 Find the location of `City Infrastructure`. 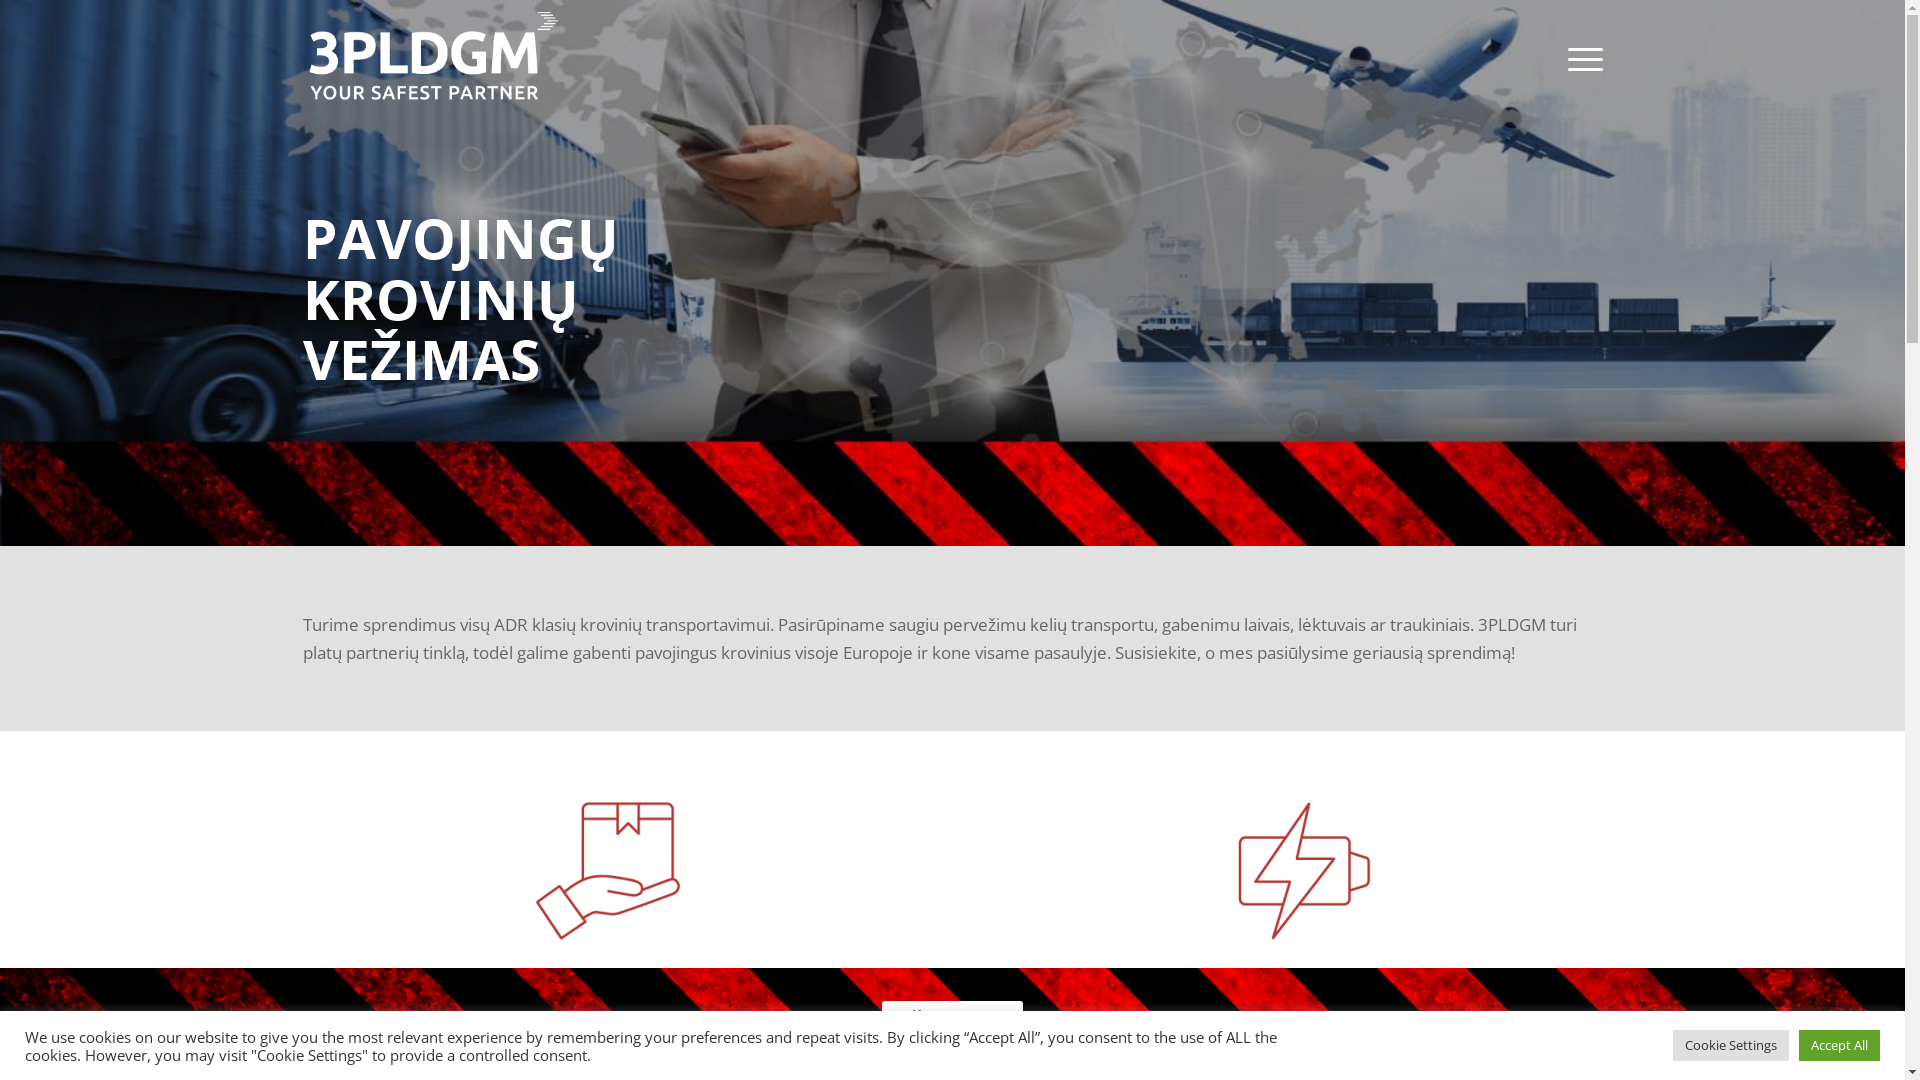

City Infrastructure is located at coordinates (952, 273).